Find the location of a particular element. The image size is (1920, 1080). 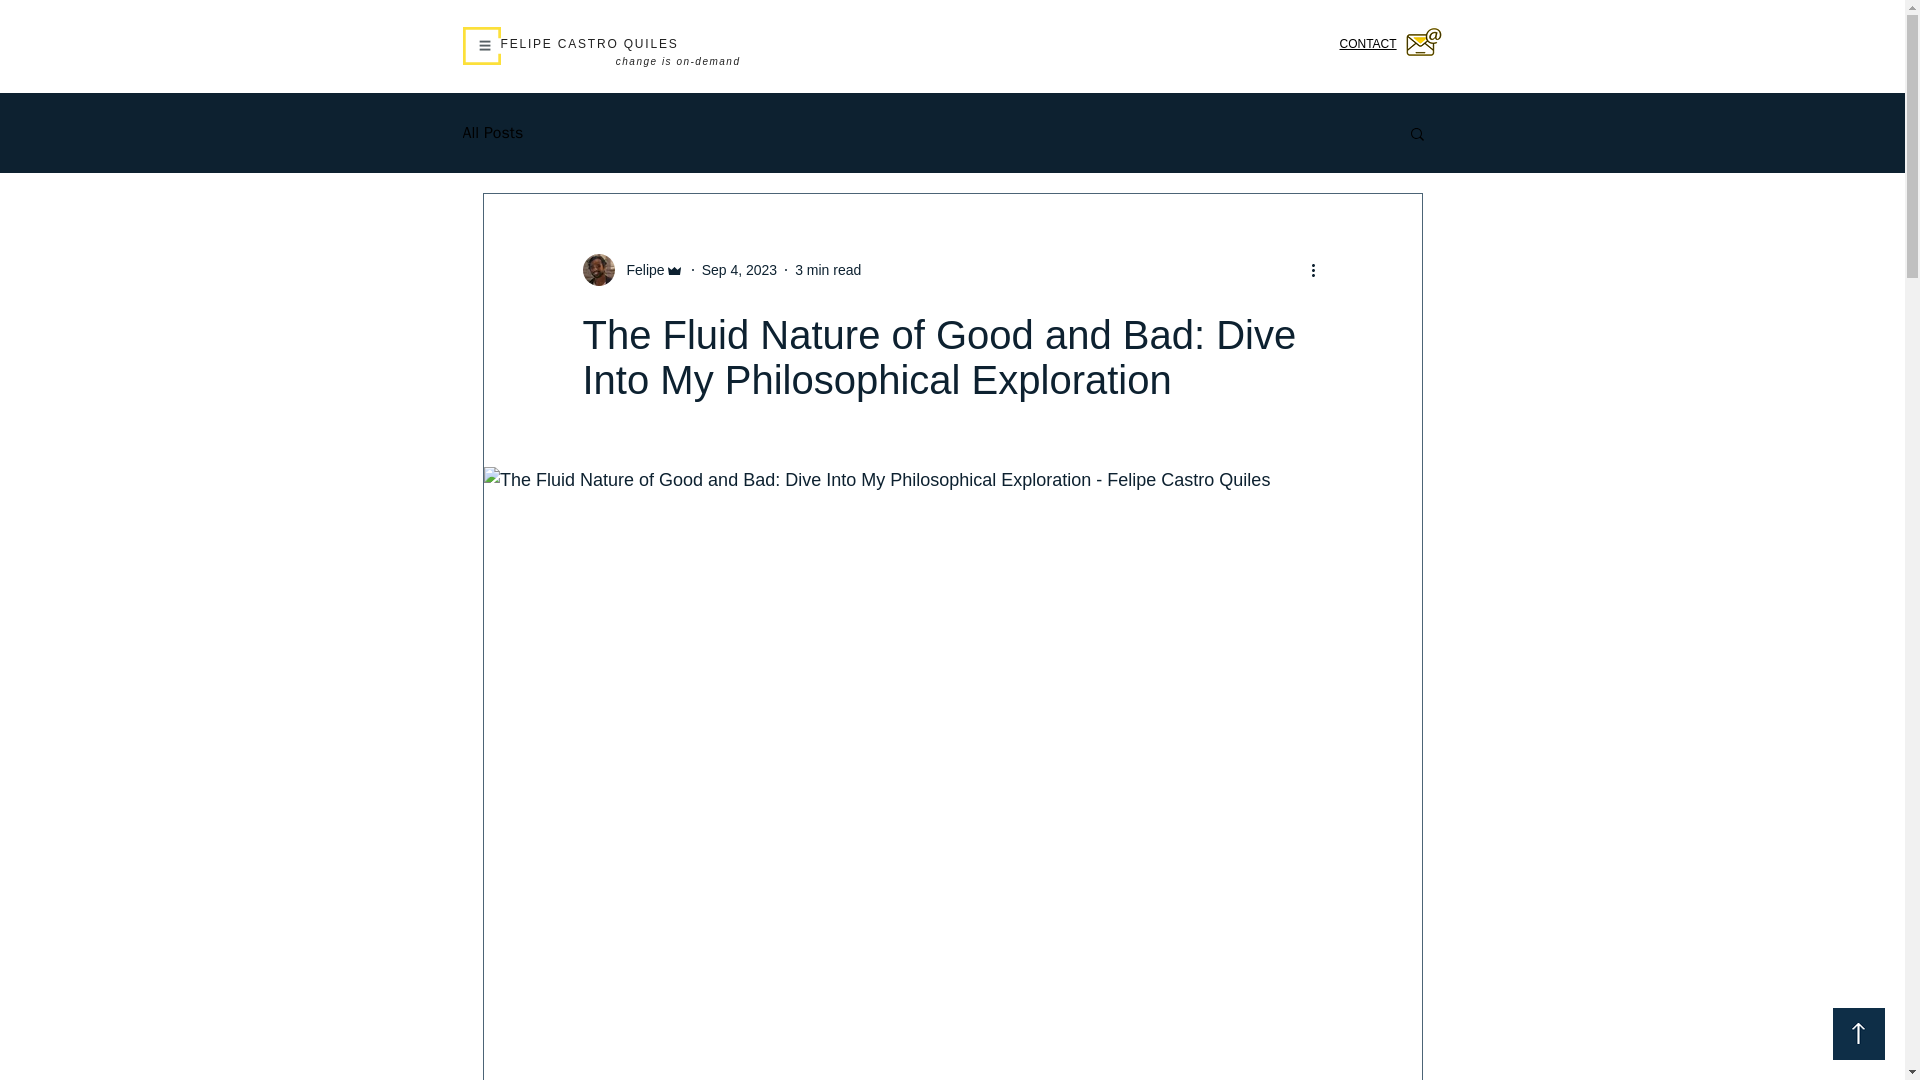

Felipe is located at coordinates (632, 270).